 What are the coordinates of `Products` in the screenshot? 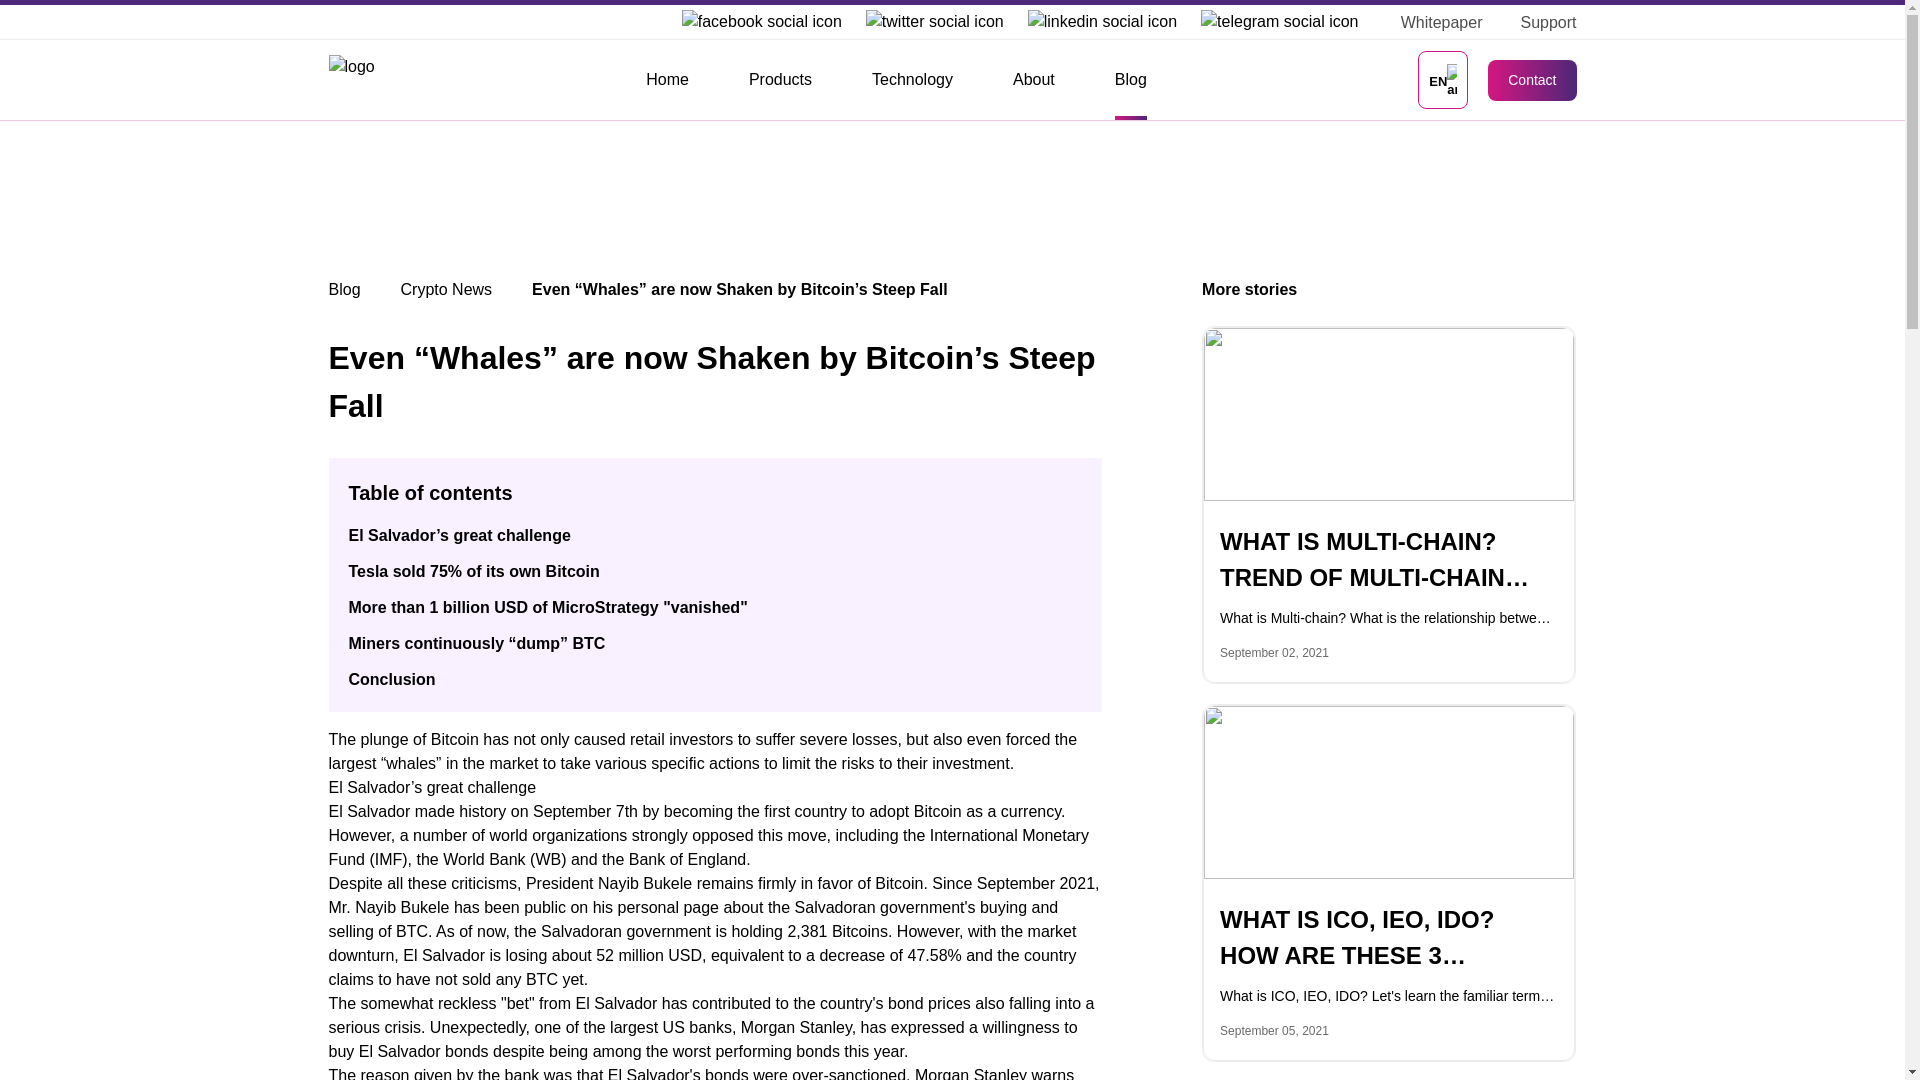 It's located at (780, 80).